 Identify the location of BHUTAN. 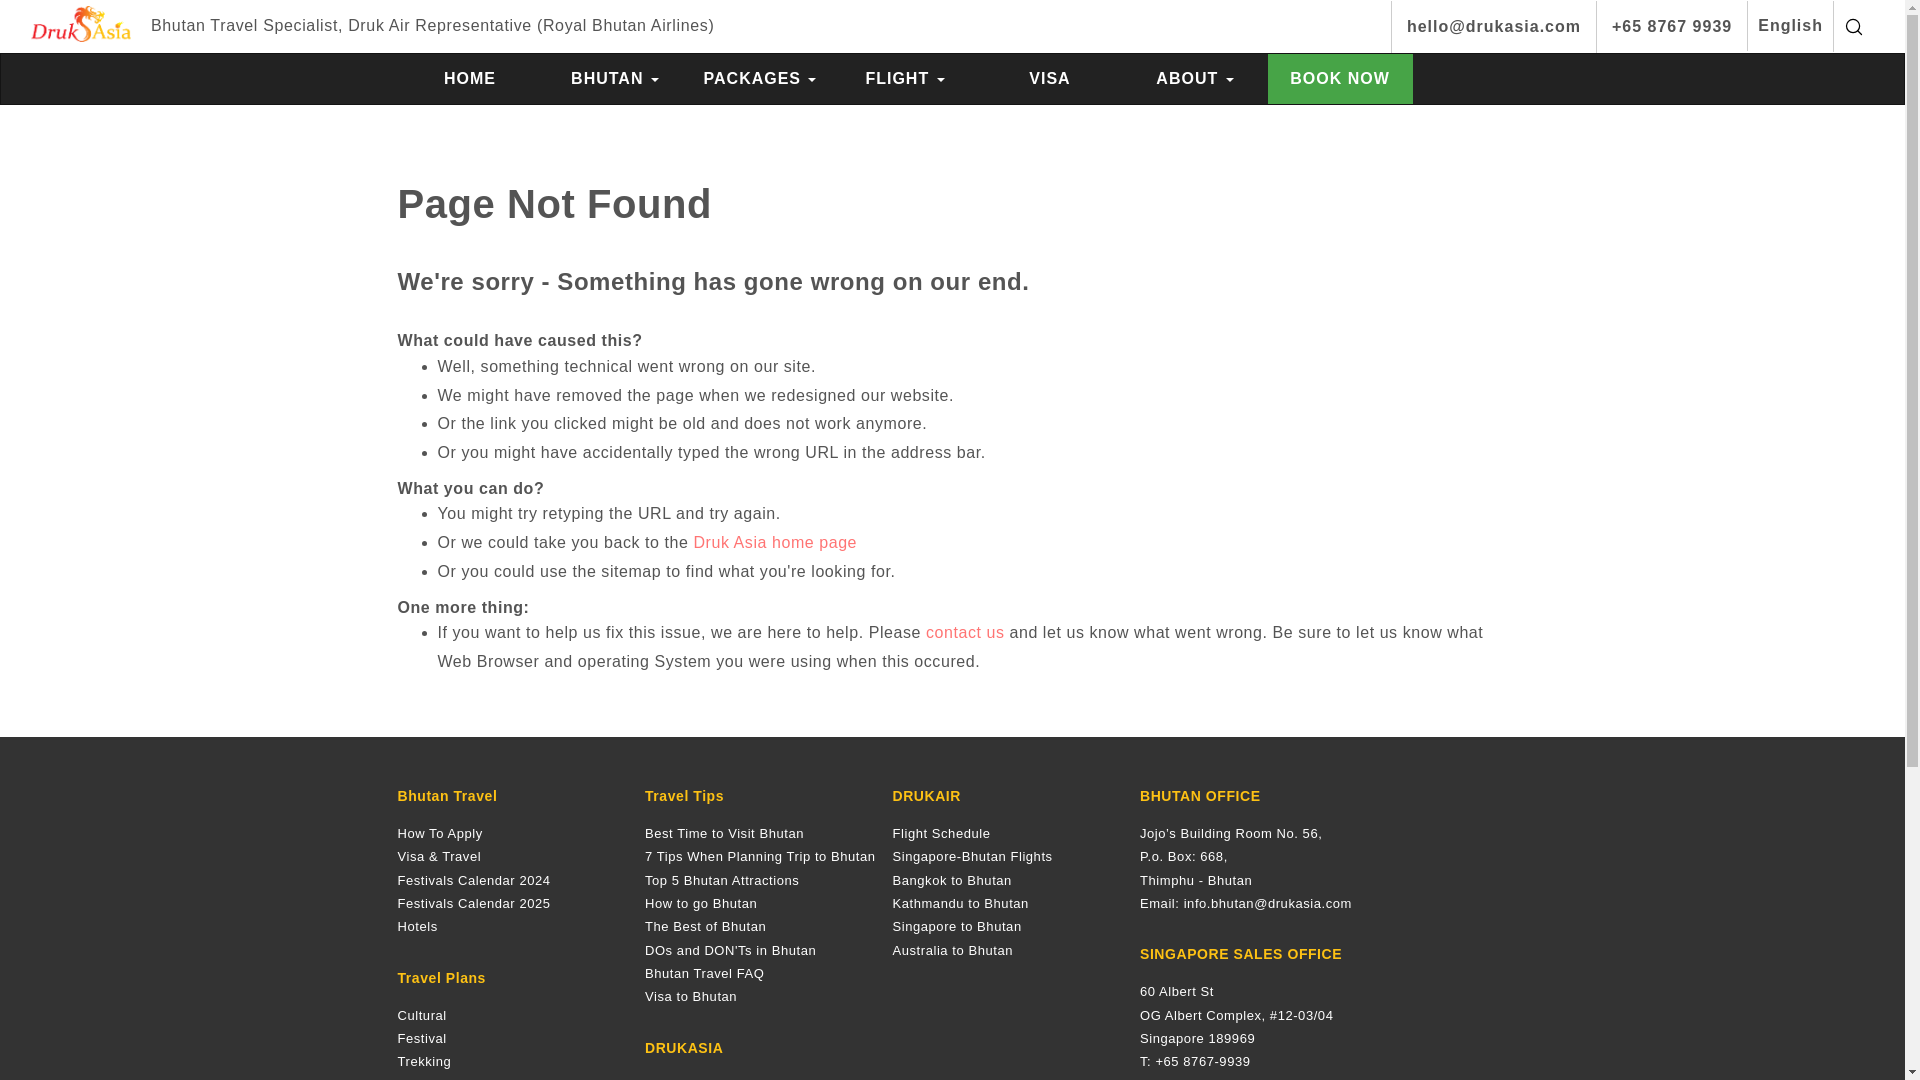
(614, 78).